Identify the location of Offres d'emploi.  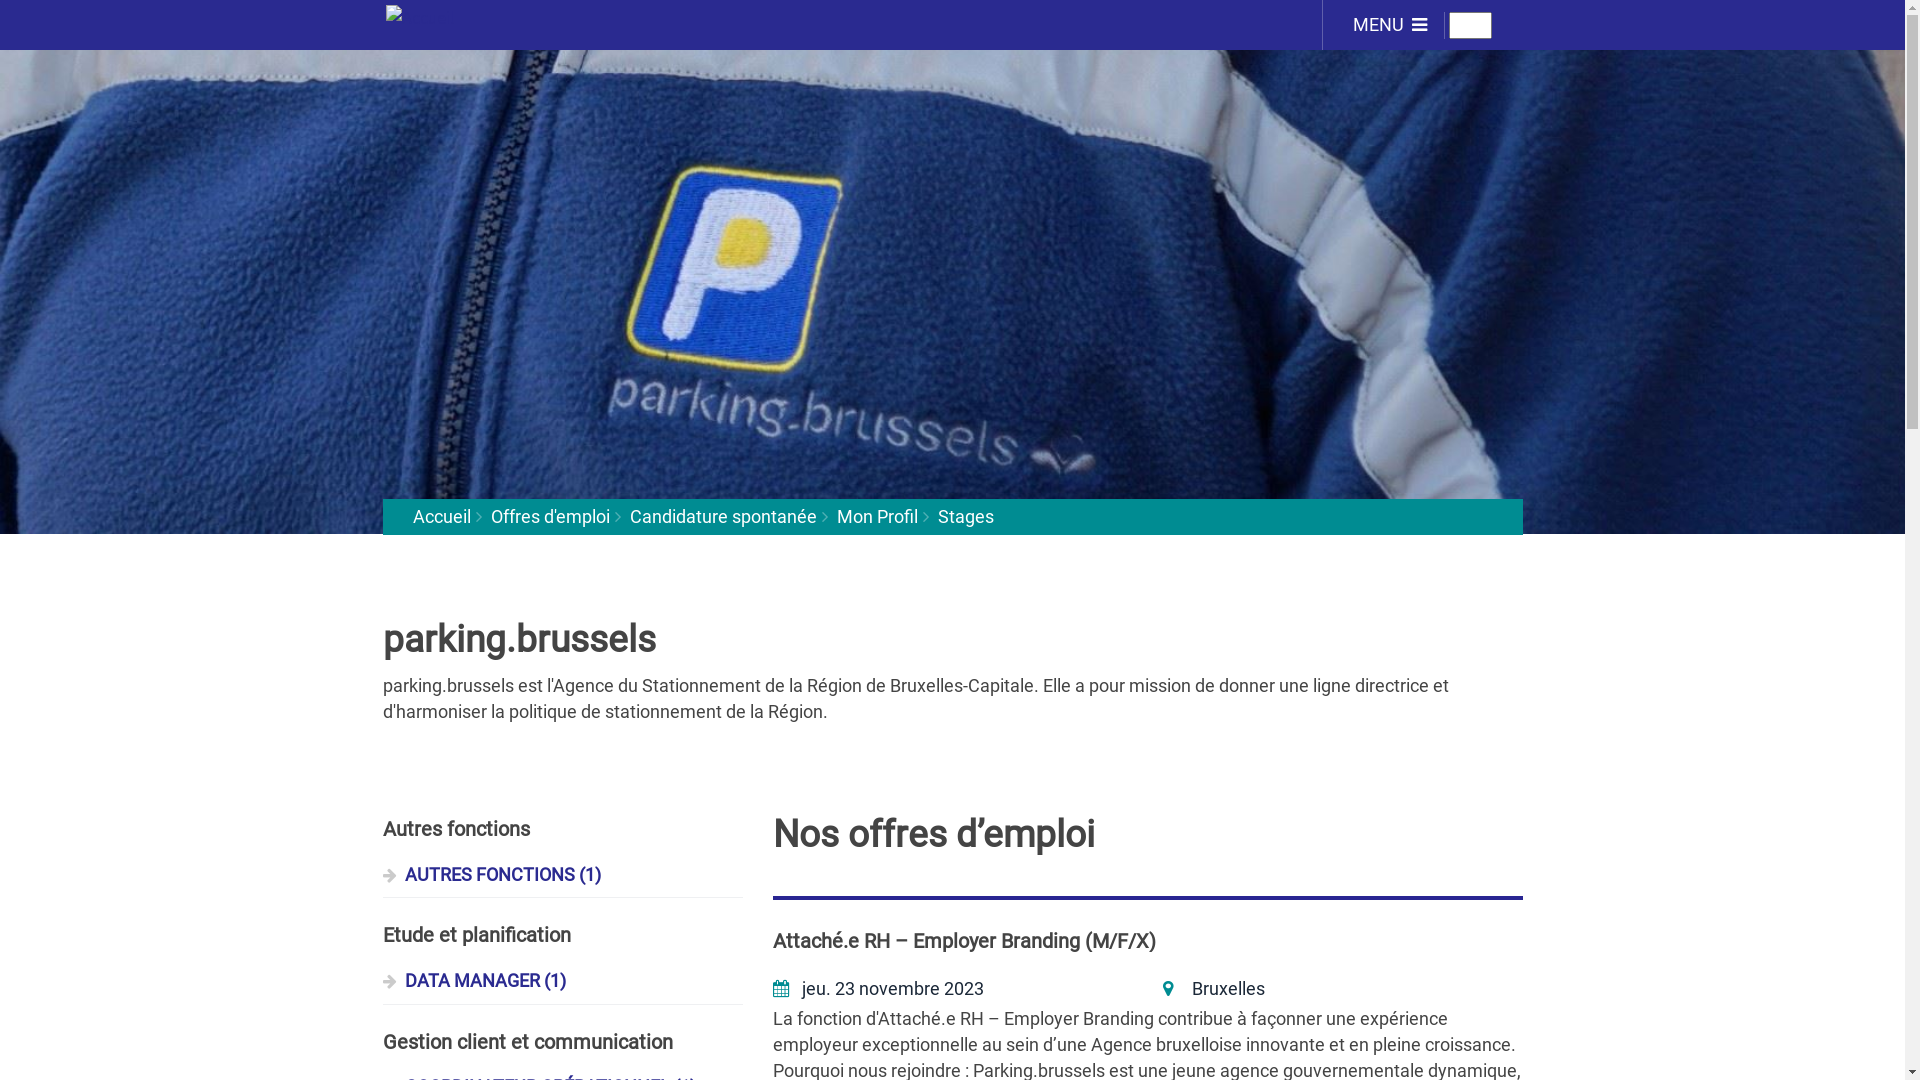
(549, 516).